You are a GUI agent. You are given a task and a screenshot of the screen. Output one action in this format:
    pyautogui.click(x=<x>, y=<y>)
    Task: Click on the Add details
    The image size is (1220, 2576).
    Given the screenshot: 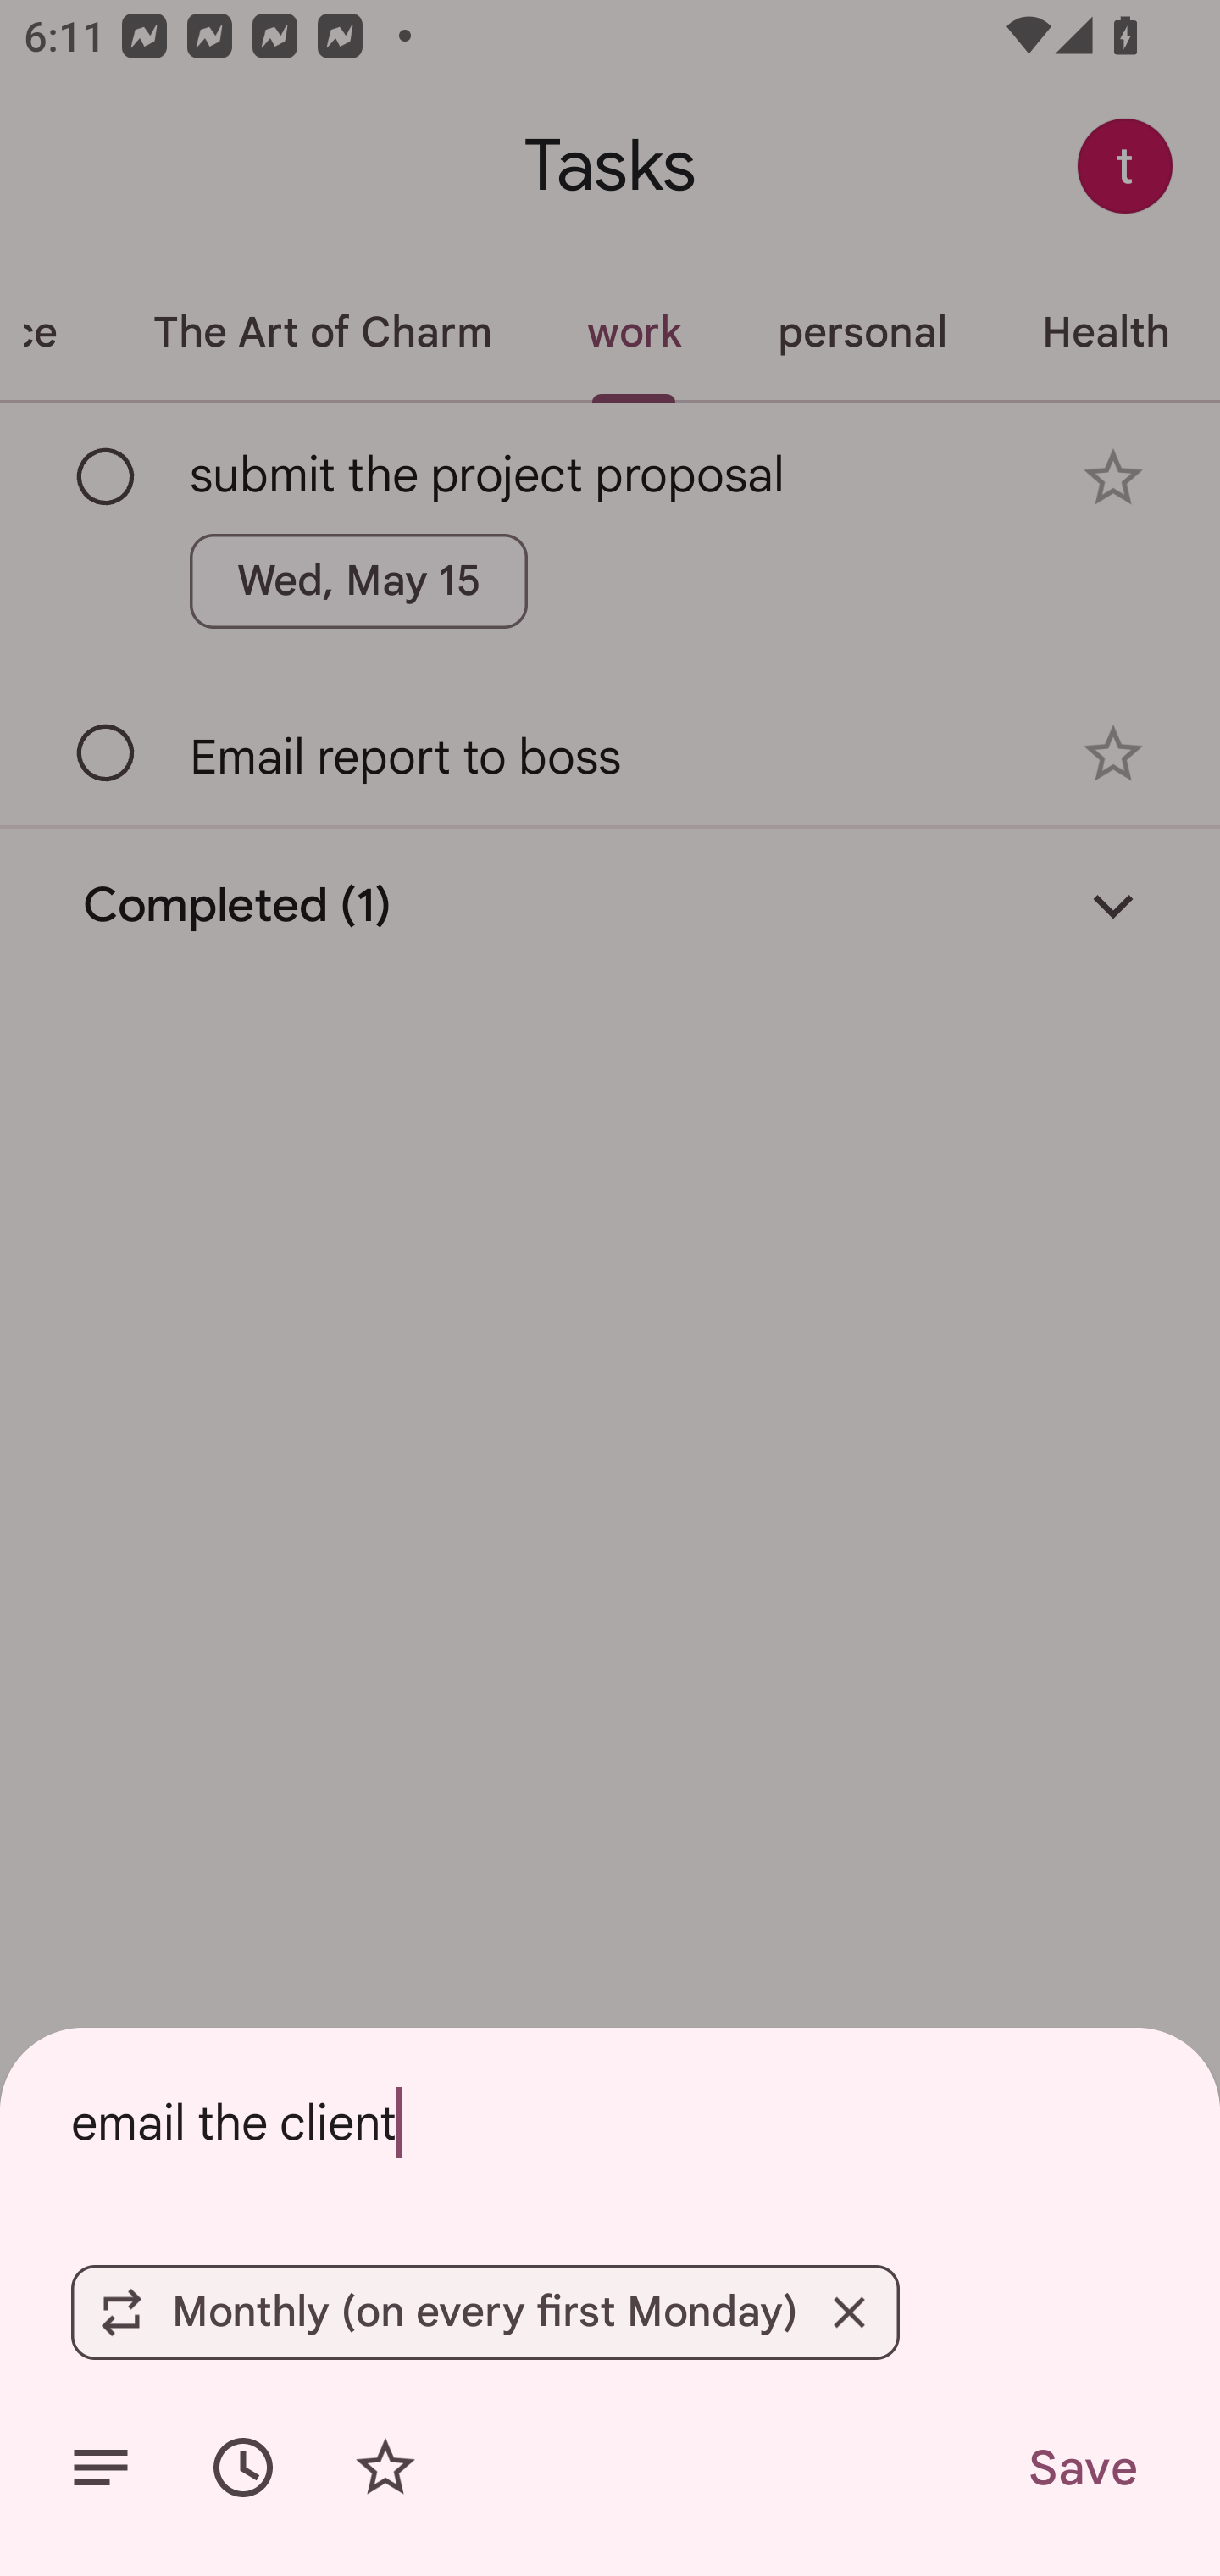 What is the action you would take?
    pyautogui.click(x=100, y=2468)
    